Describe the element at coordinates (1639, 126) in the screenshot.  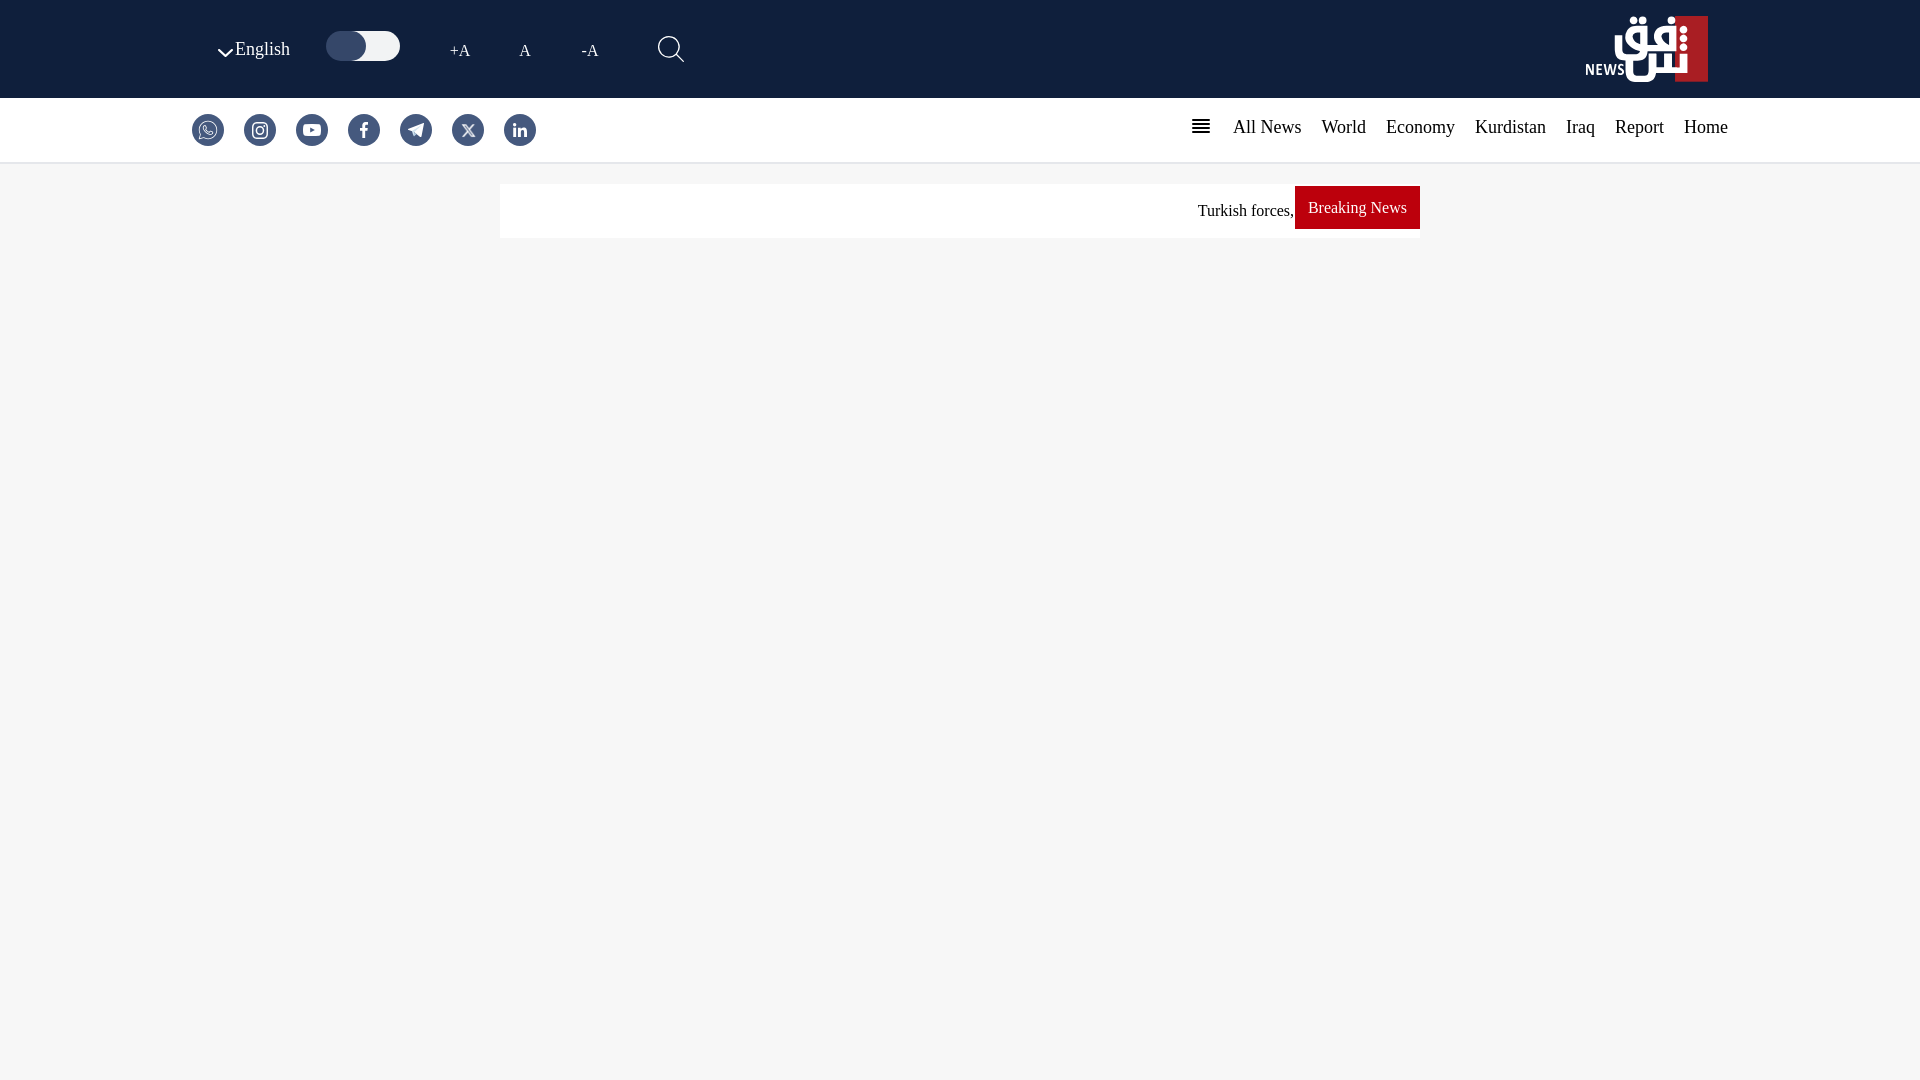
I see `Report` at that location.